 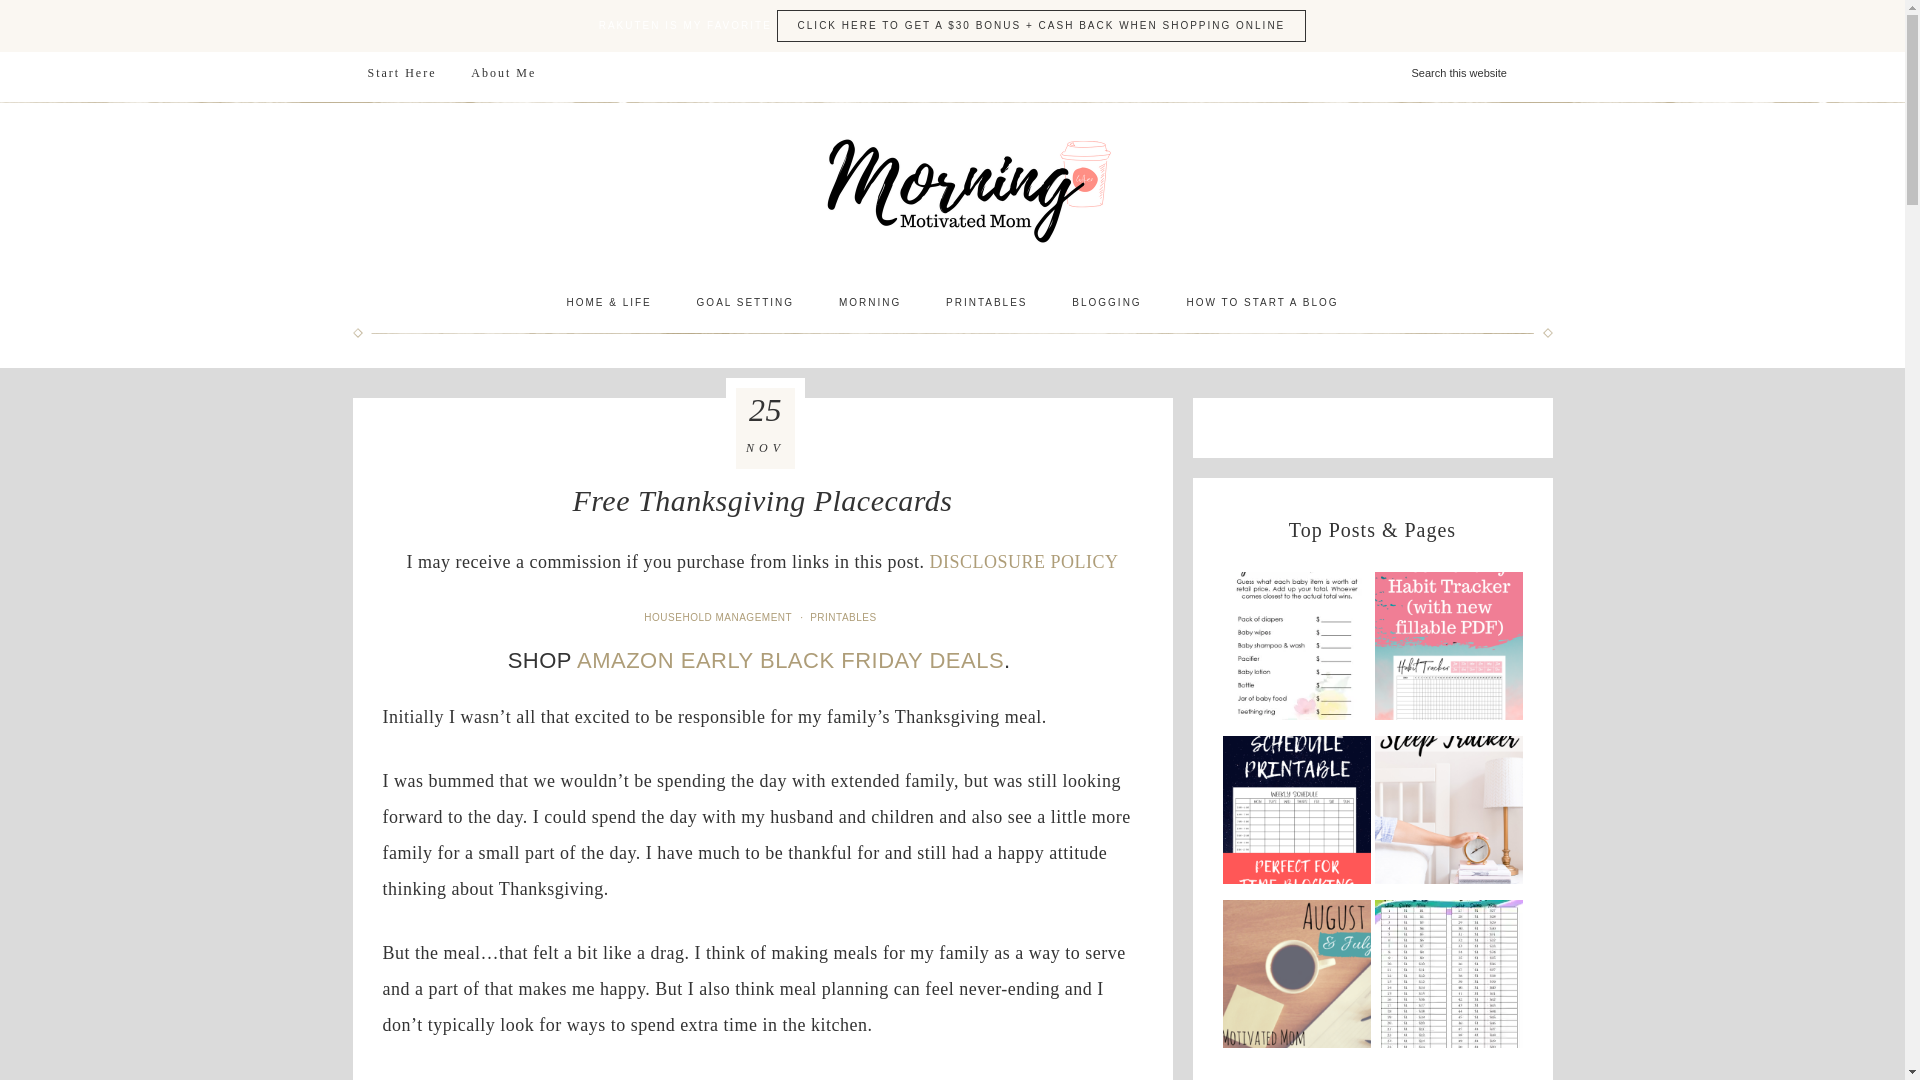 I want to click on Monthly Habit Tracker Printable, so click(x=1448, y=652).